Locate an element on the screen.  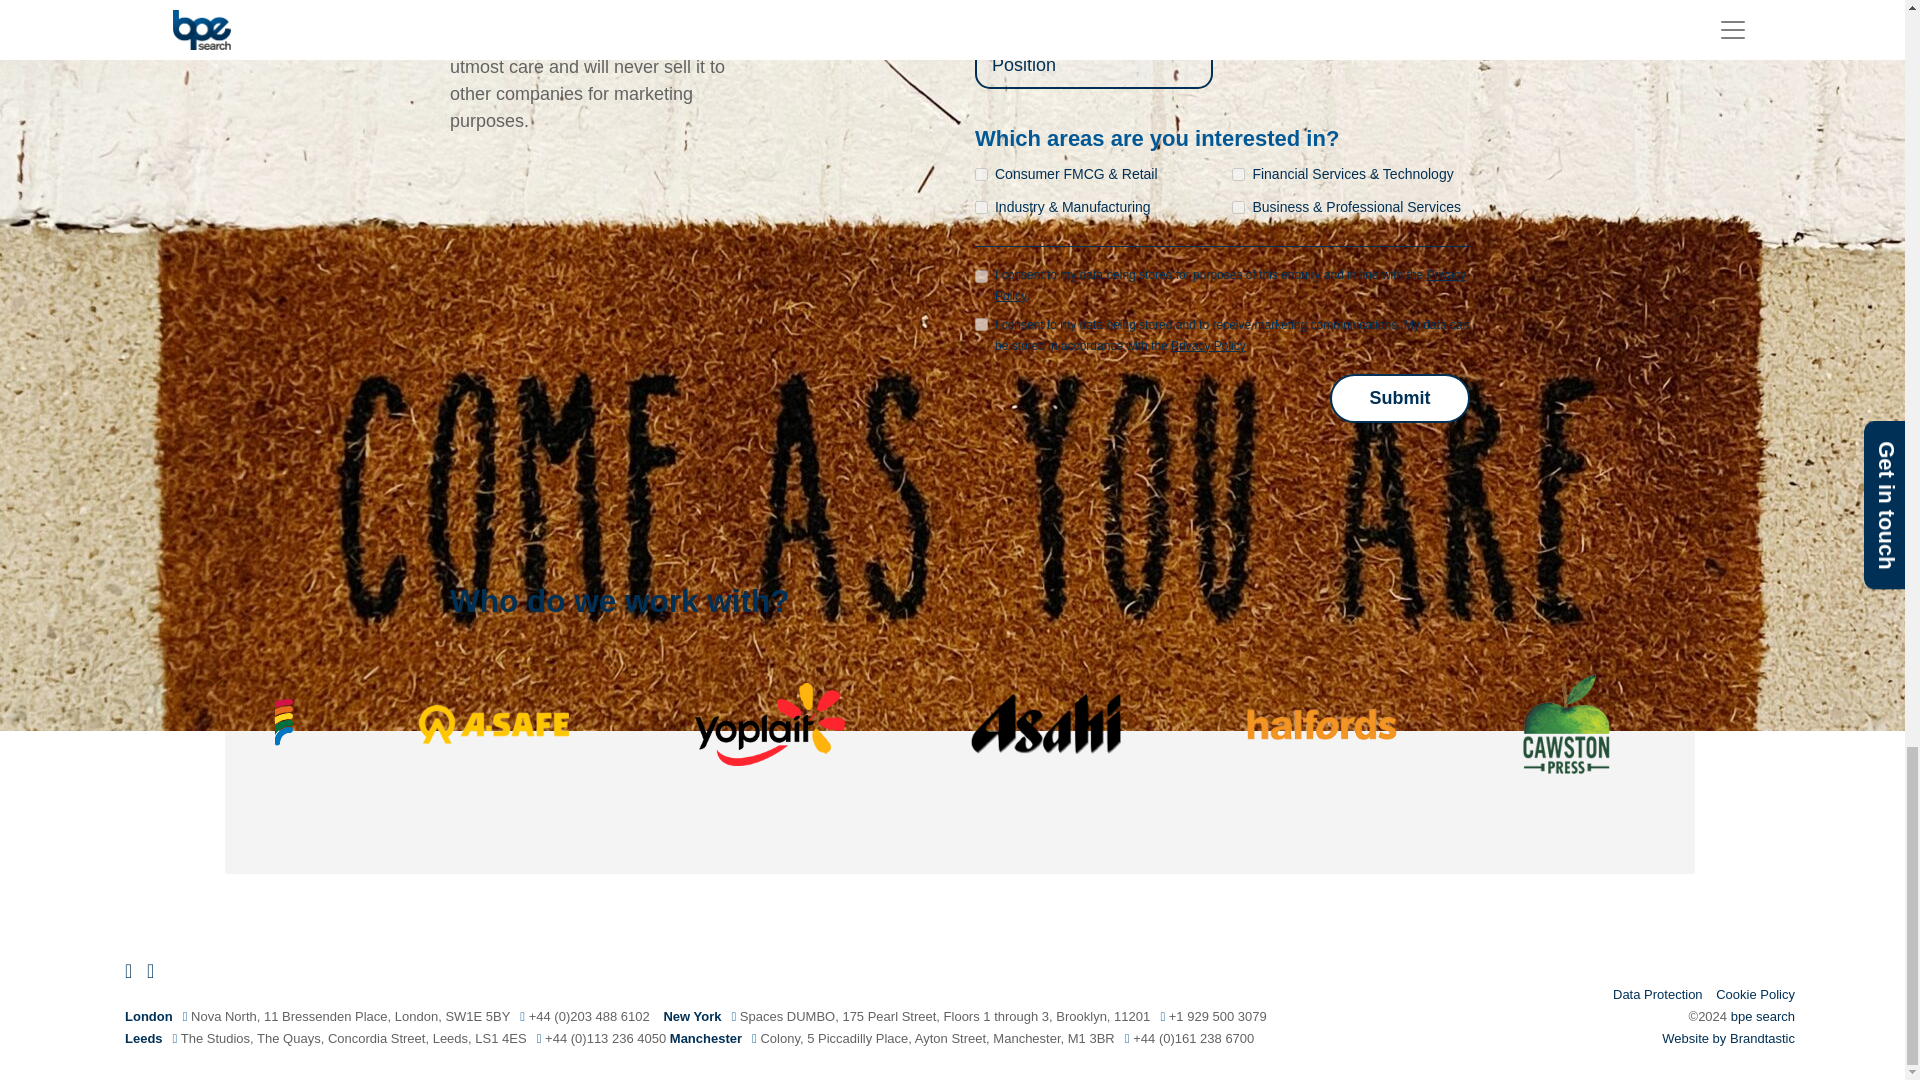
Privacy Policy is located at coordinates (1208, 346).